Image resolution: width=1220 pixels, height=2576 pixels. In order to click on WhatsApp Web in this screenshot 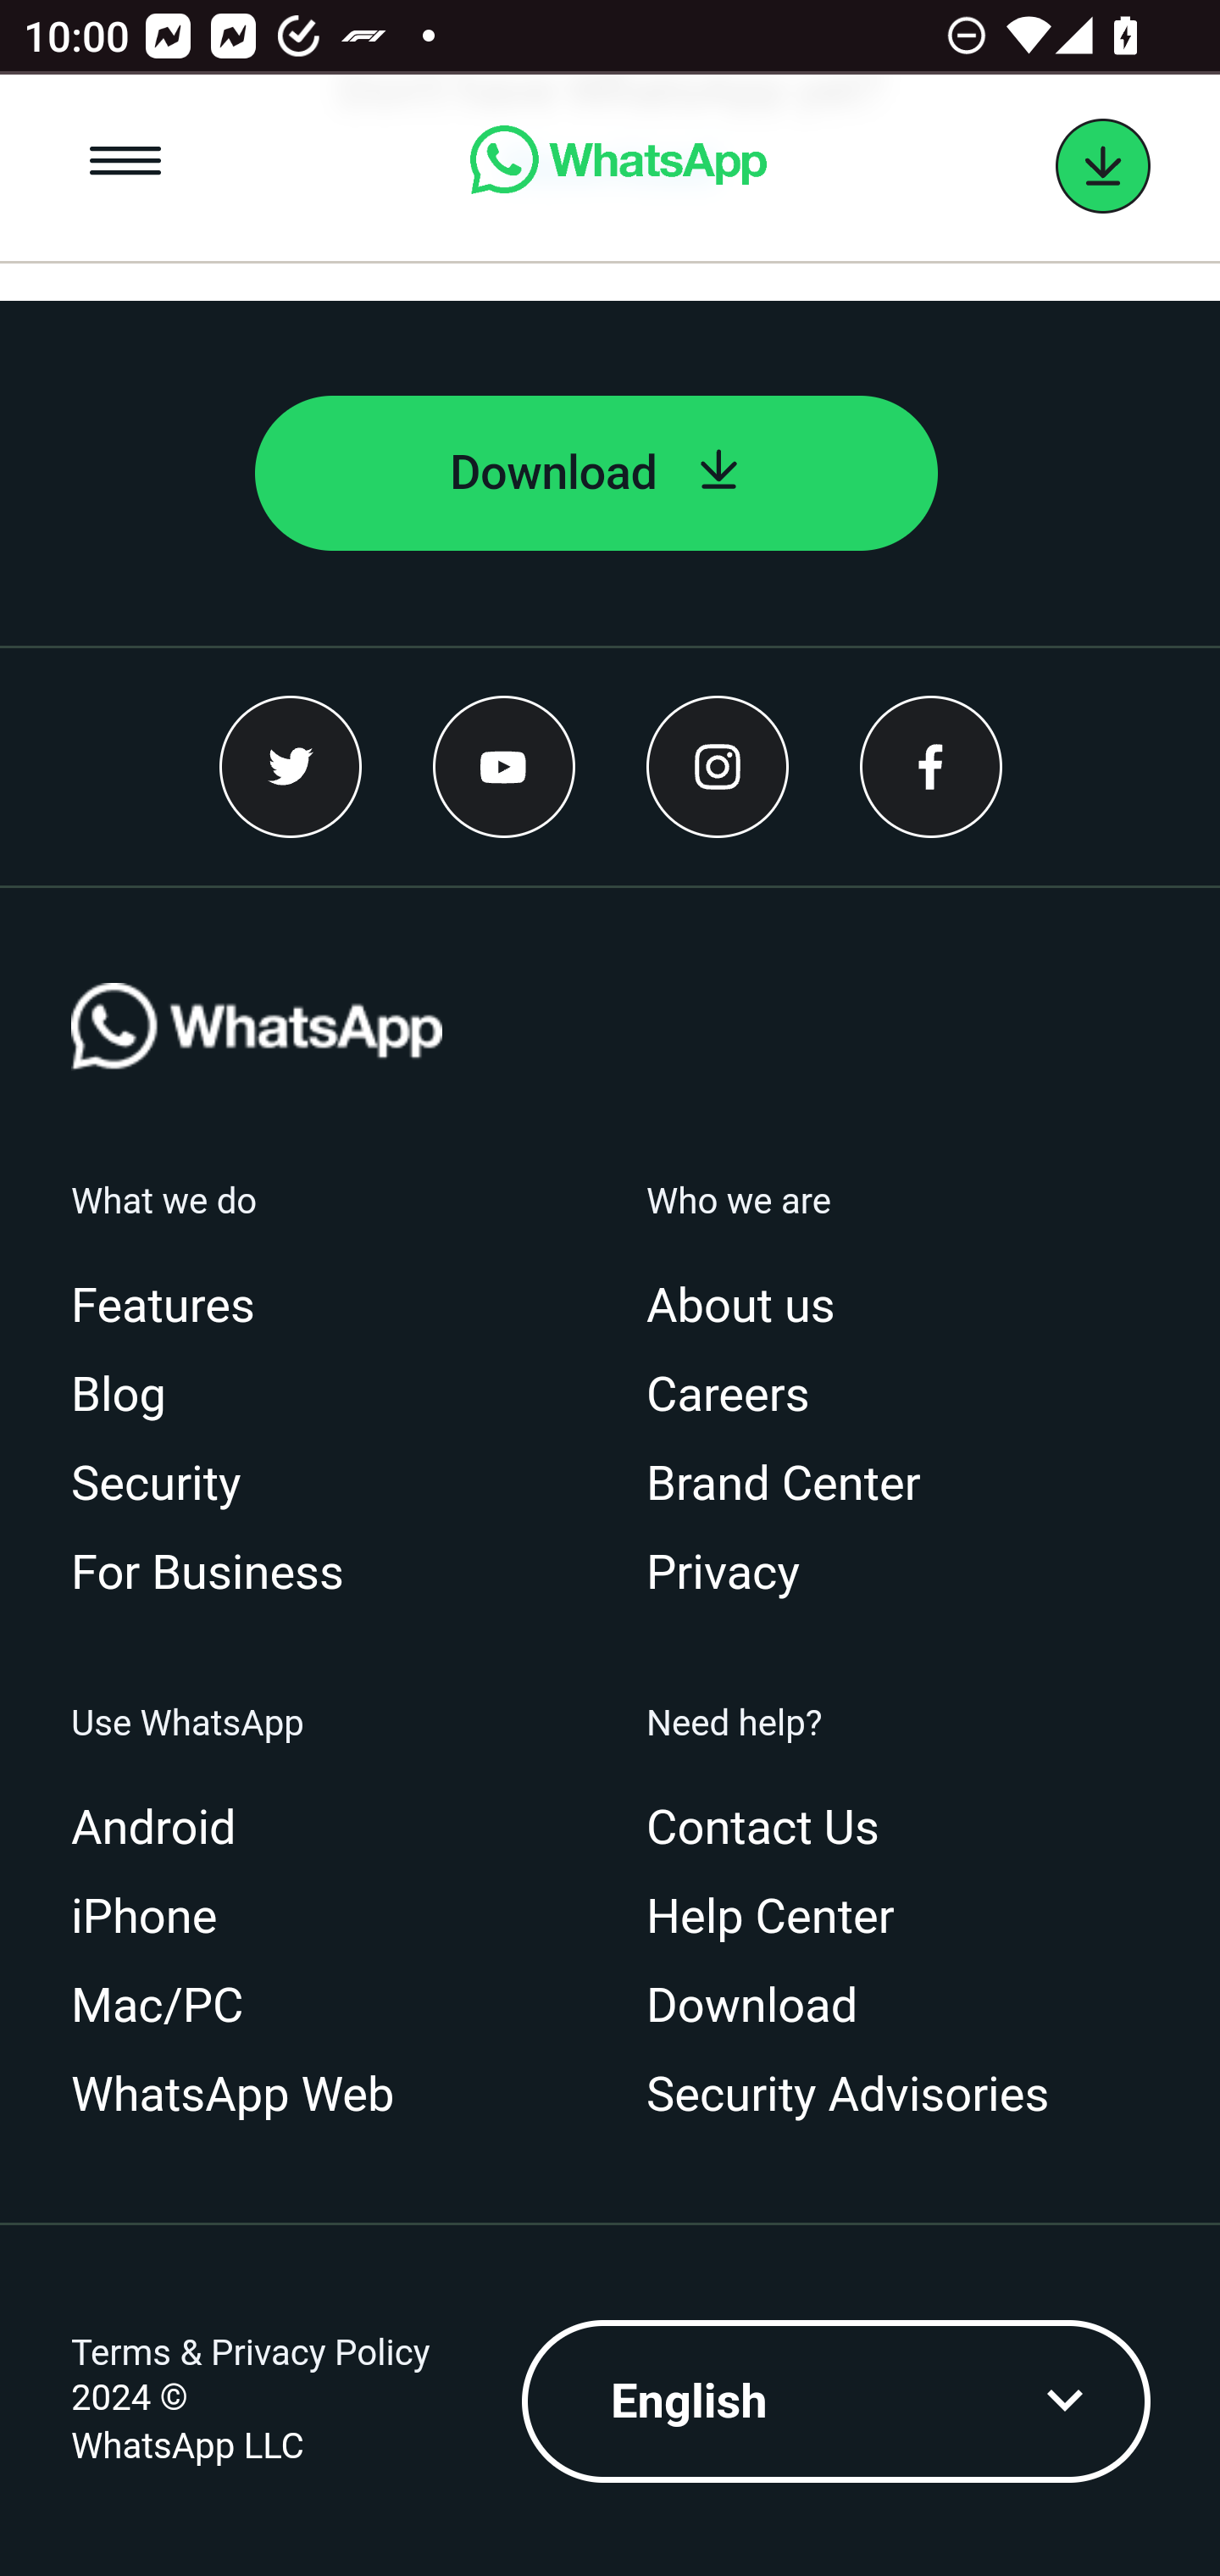, I will do `click(246, 2098)`.